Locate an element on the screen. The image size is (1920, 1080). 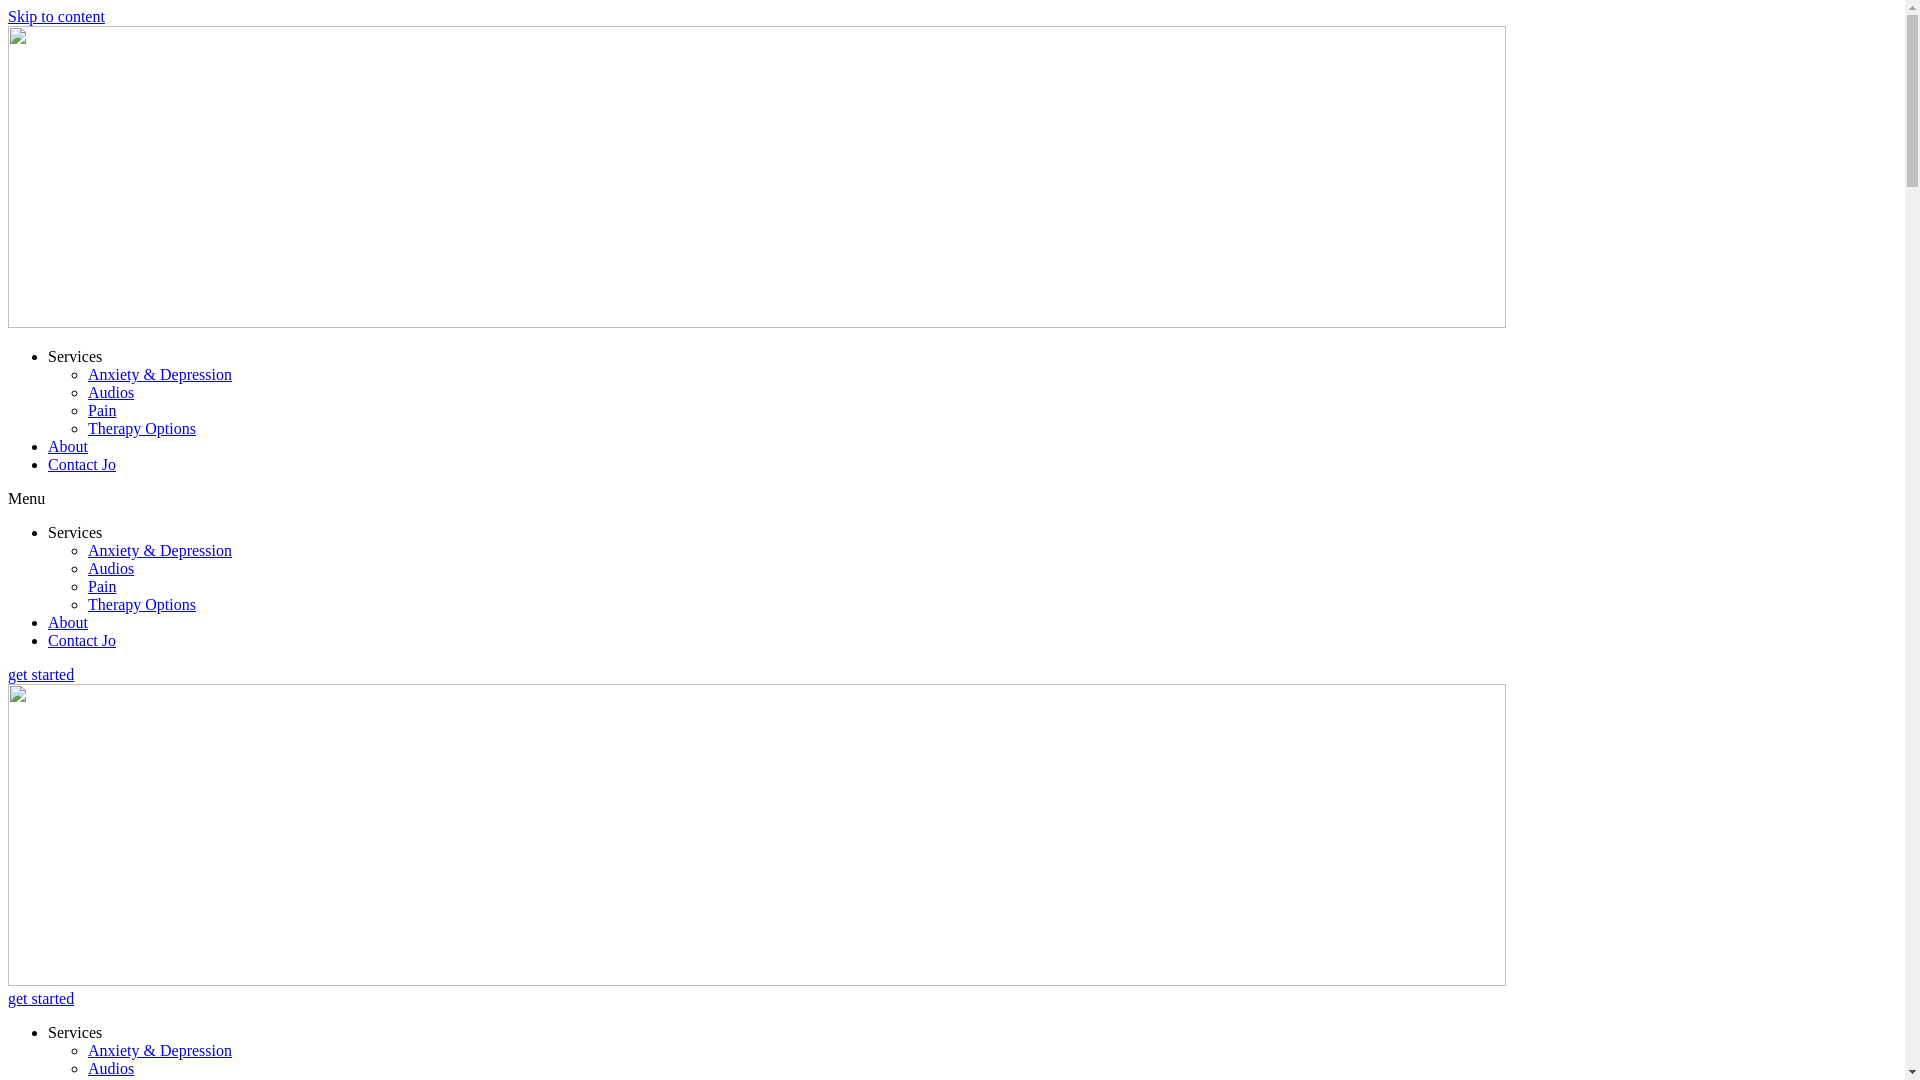
Contact Jo is located at coordinates (82, 640).